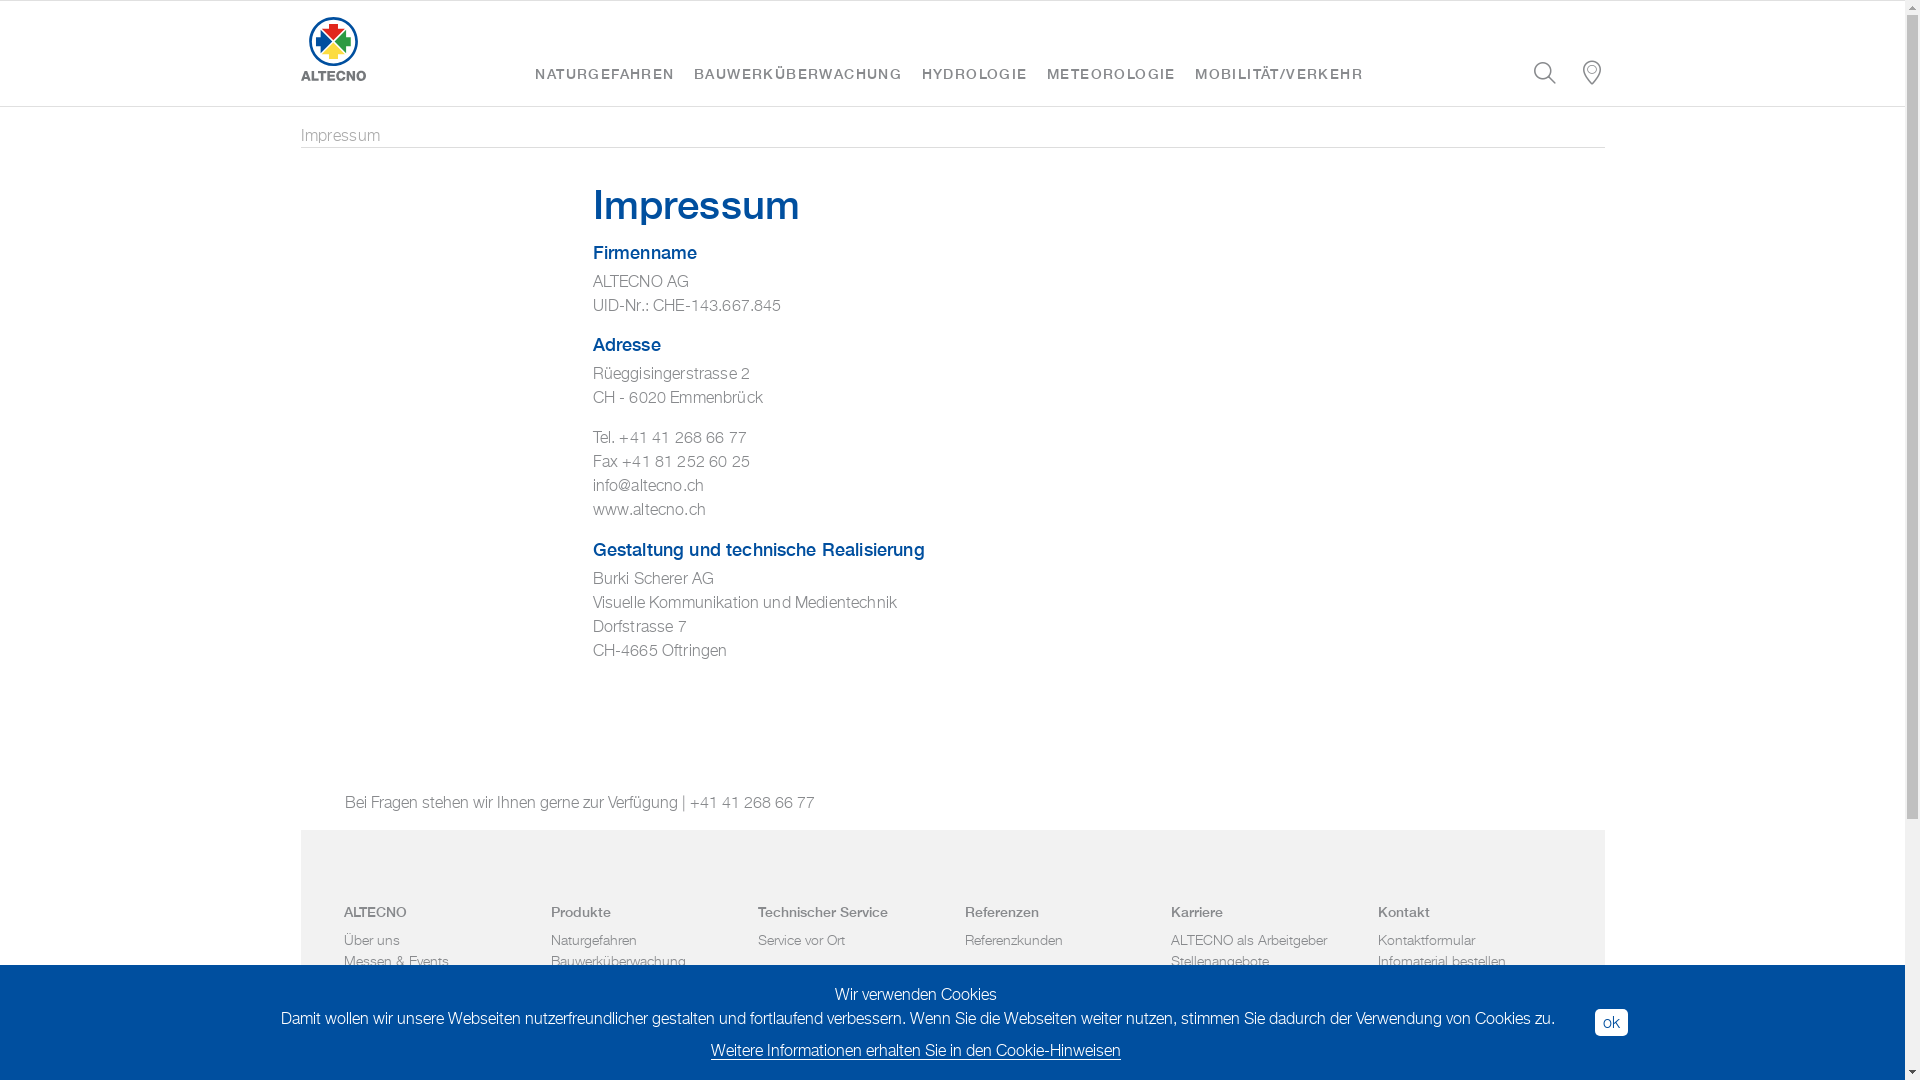  Describe the element at coordinates (916, 1050) in the screenshot. I see `Weitere Informationen erhalten Sie in den Cookie-Hinweisen` at that location.